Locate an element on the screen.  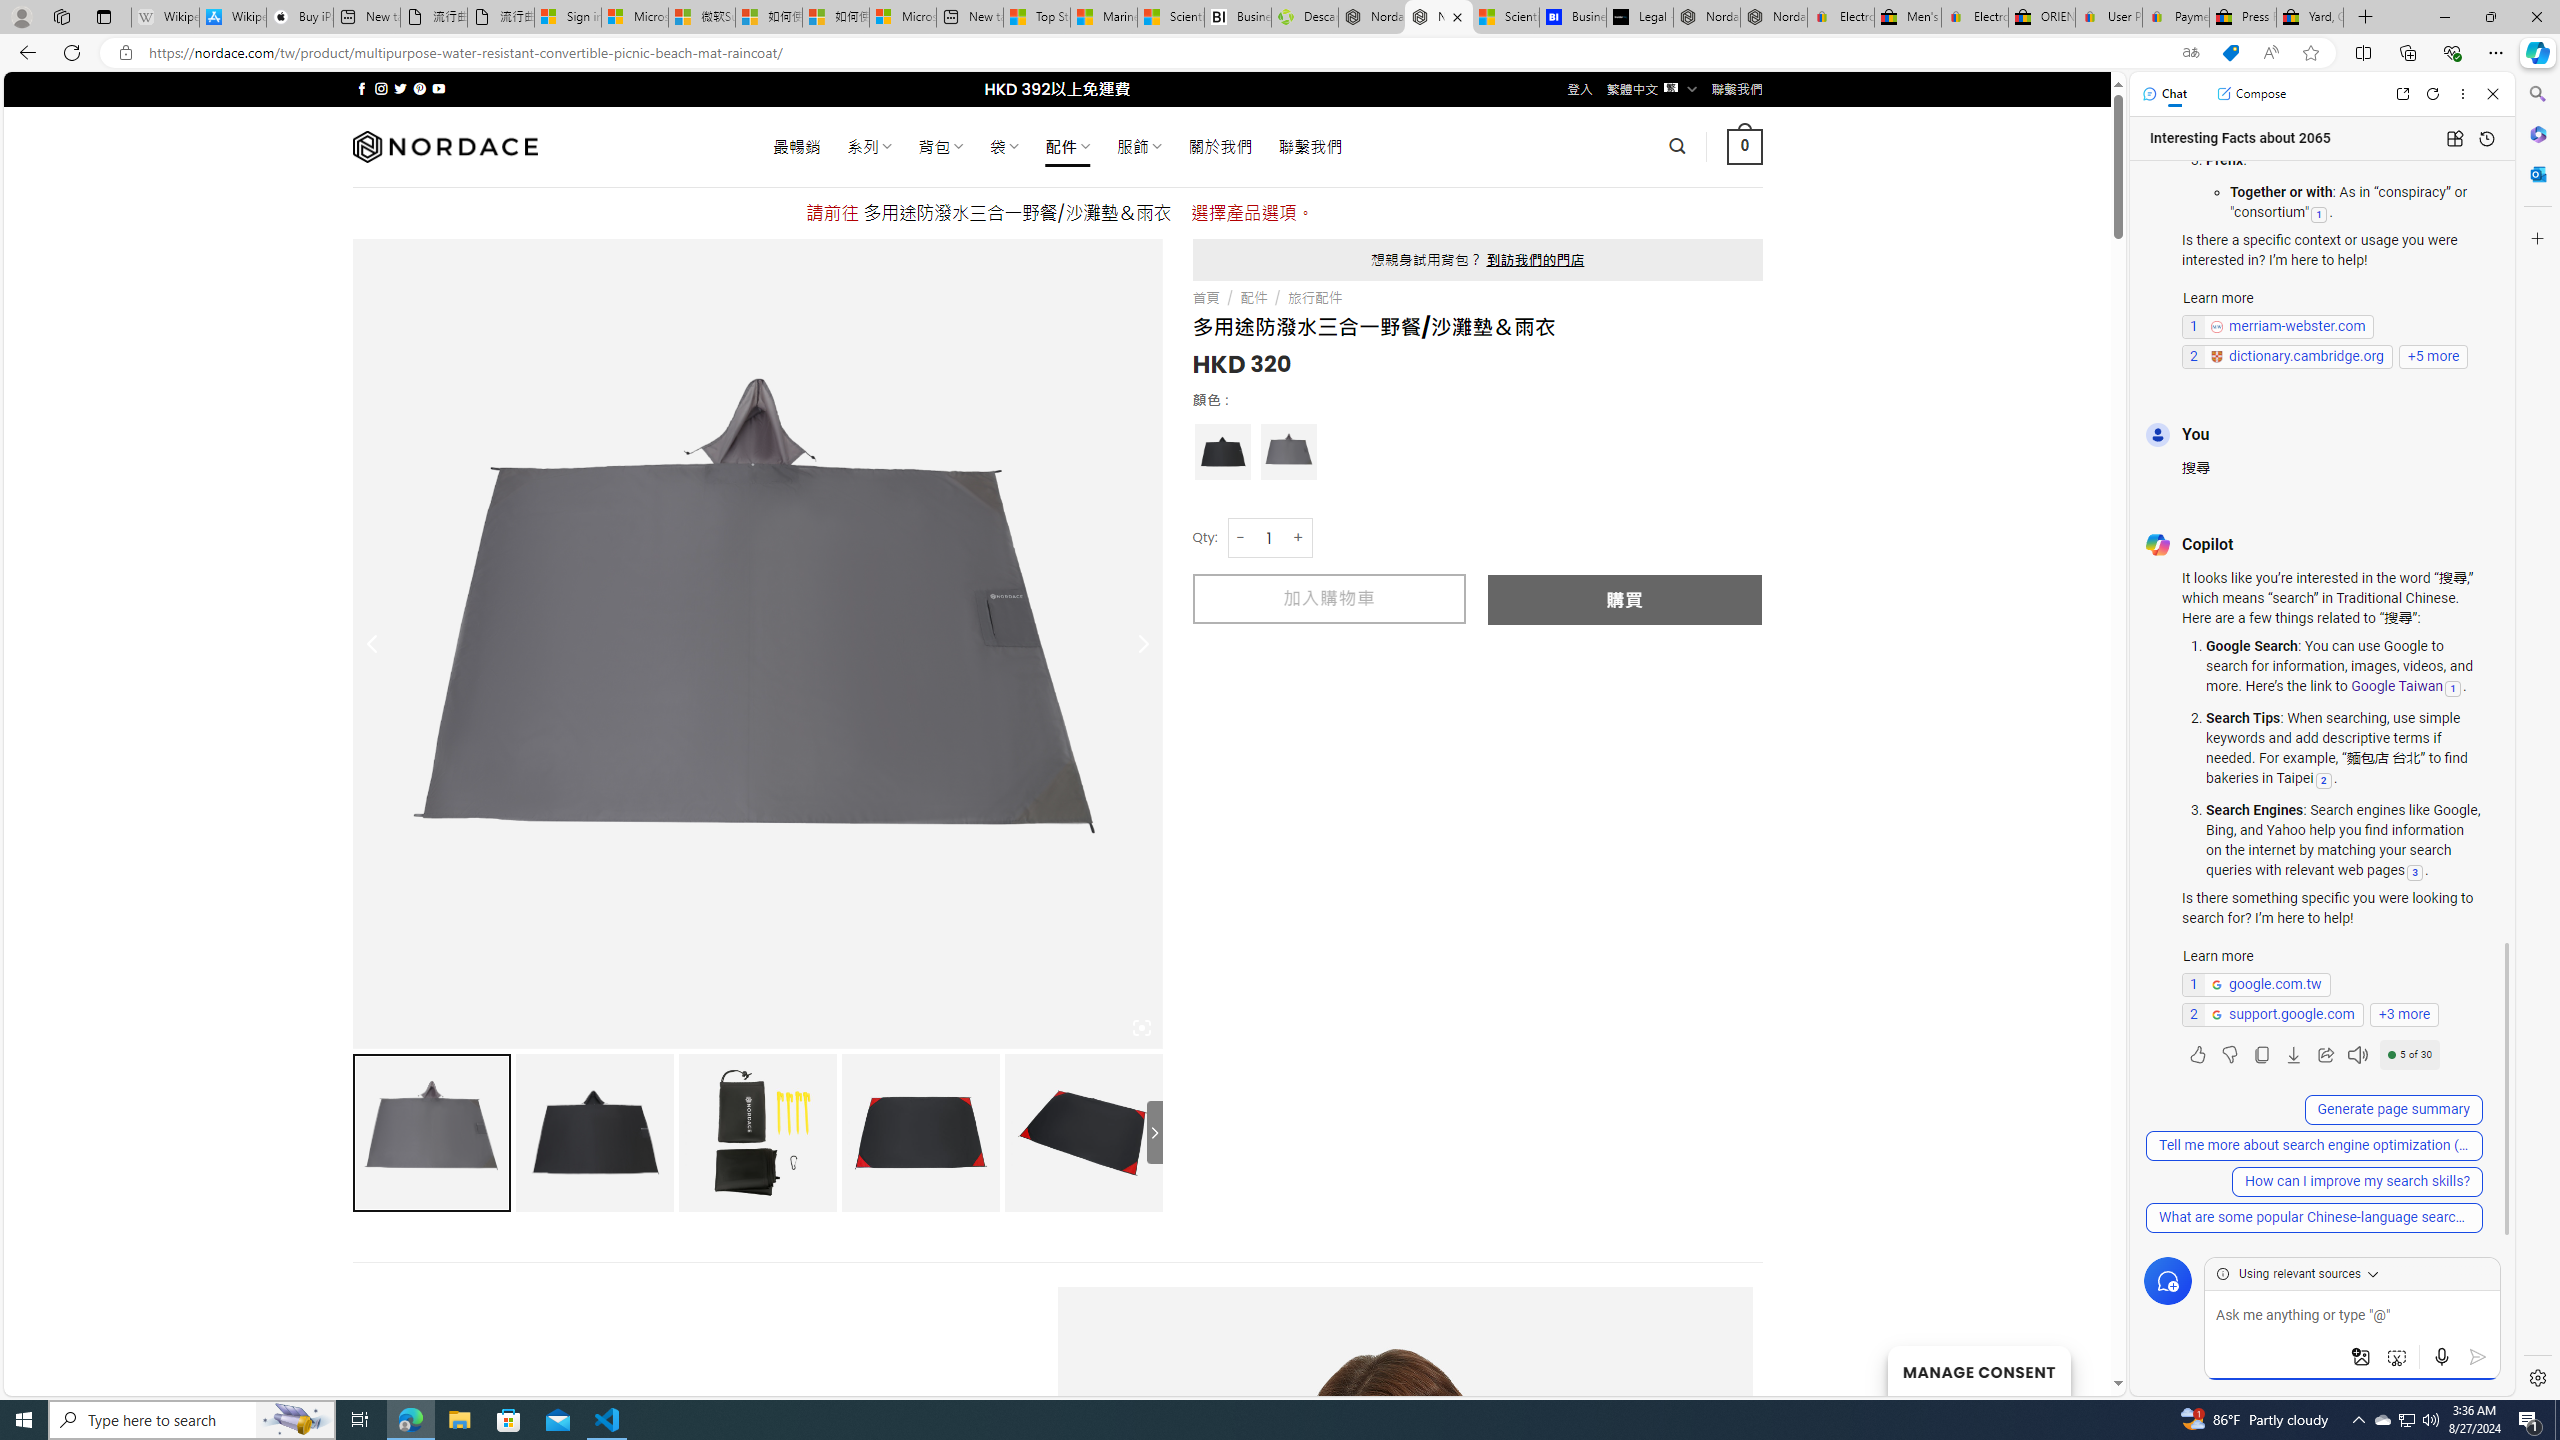
Microsoft Services Agreement is located at coordinates (634, 17).